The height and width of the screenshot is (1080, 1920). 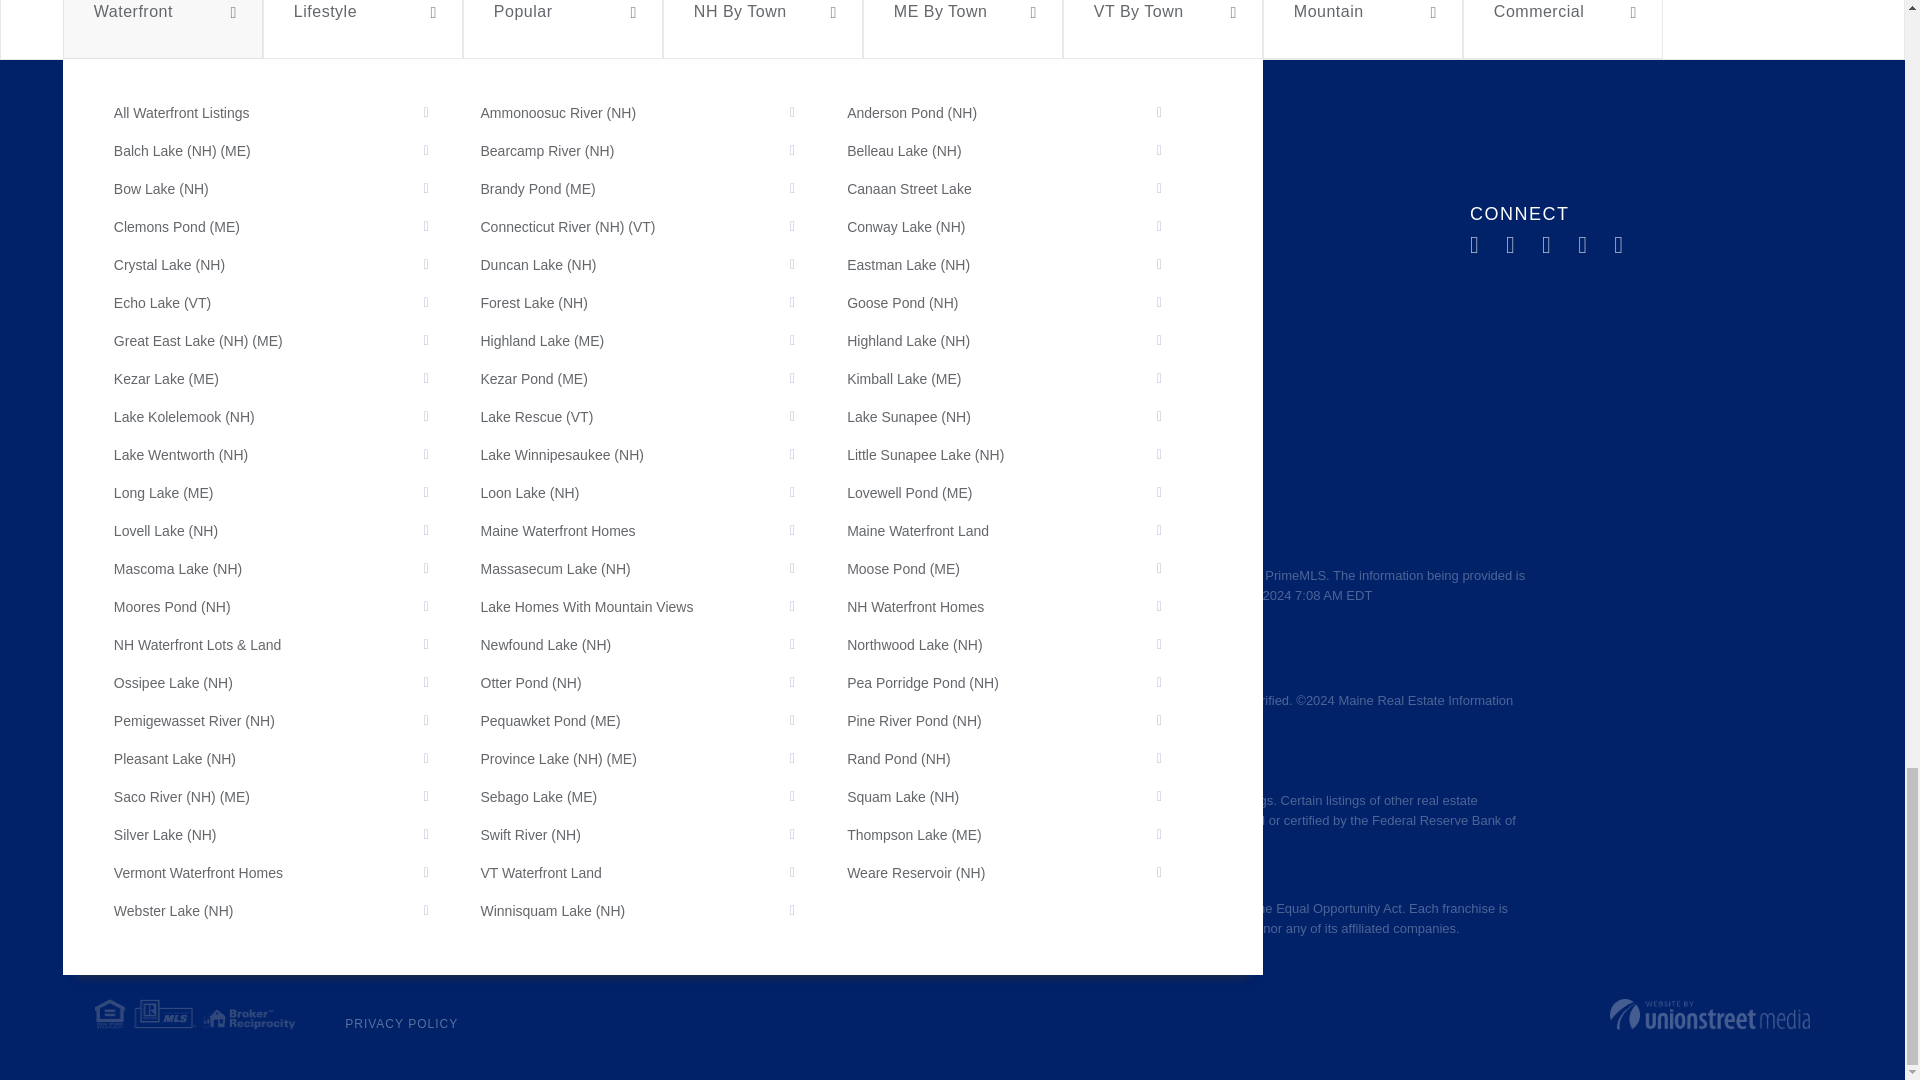 I want to click on Conway Lake Waterfront Homes, so click(x=1024, y=226).